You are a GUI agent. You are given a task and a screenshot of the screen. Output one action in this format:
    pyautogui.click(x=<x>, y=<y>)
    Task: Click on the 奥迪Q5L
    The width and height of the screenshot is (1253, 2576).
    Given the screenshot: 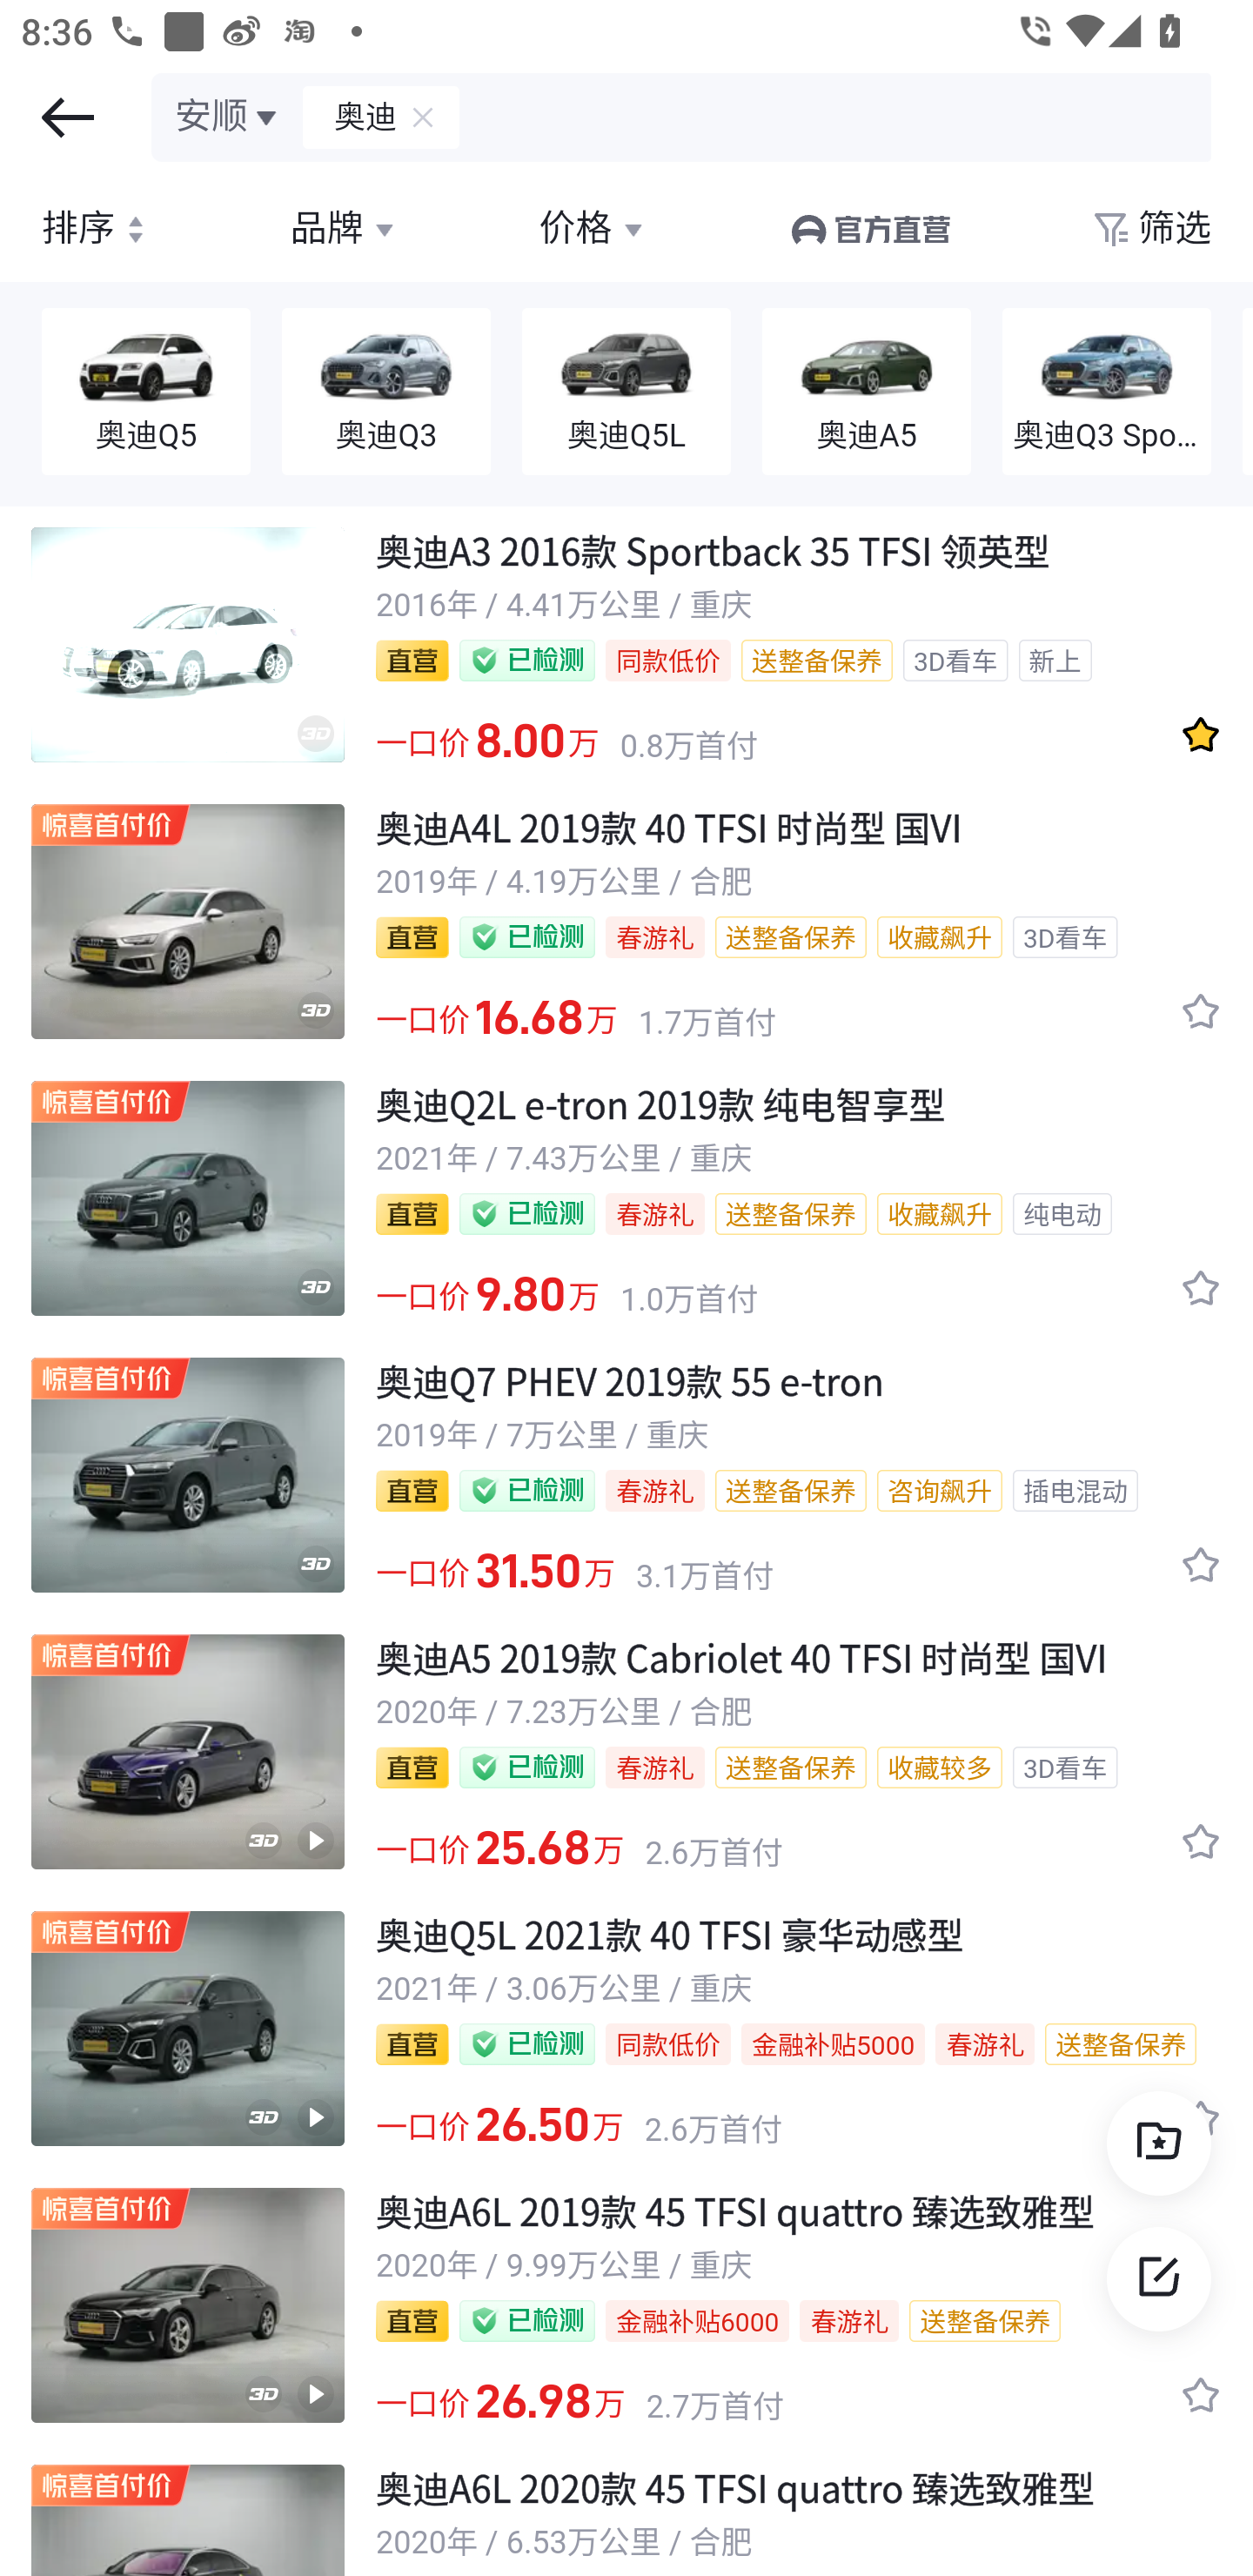 What is the action you would take?
    pyautogui.click(x=626, y=392)
    